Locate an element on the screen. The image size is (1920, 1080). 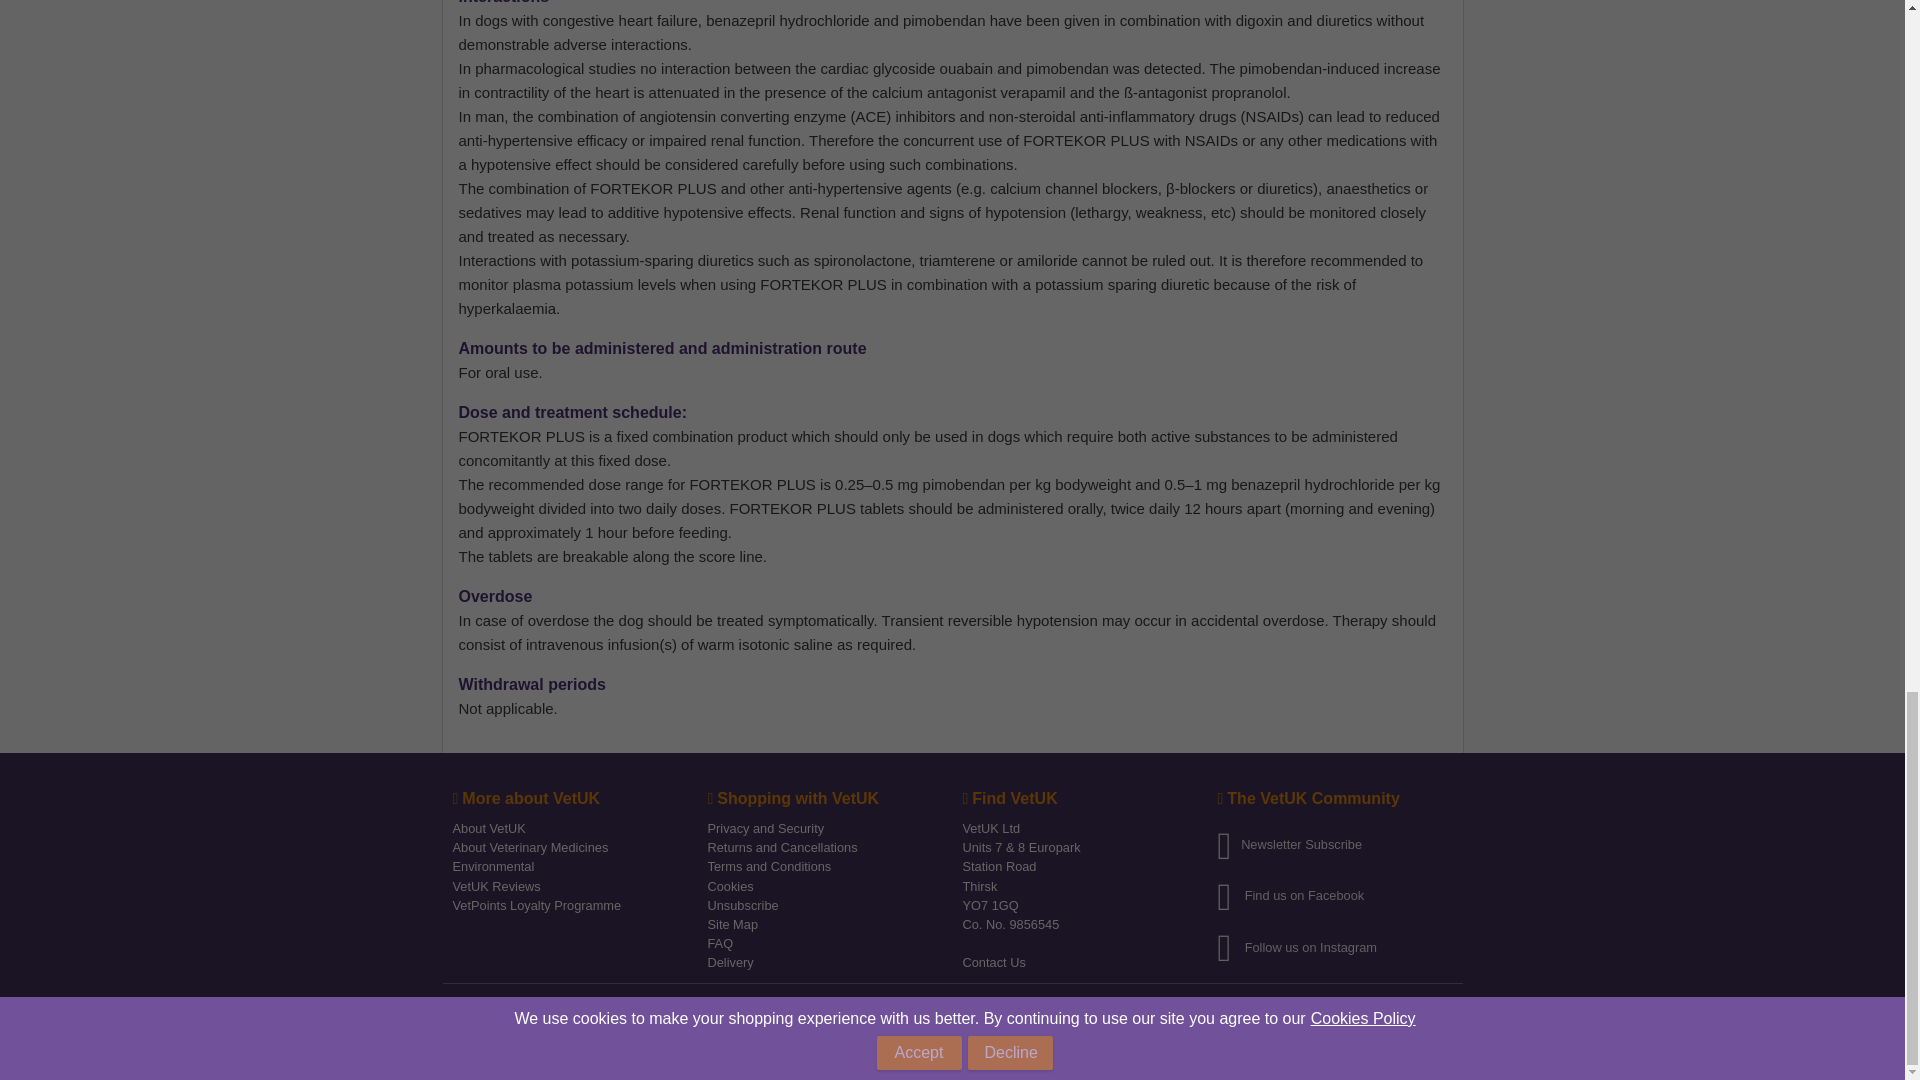
VetPoints Loyalty Programme is located at coordinates (536, 904).